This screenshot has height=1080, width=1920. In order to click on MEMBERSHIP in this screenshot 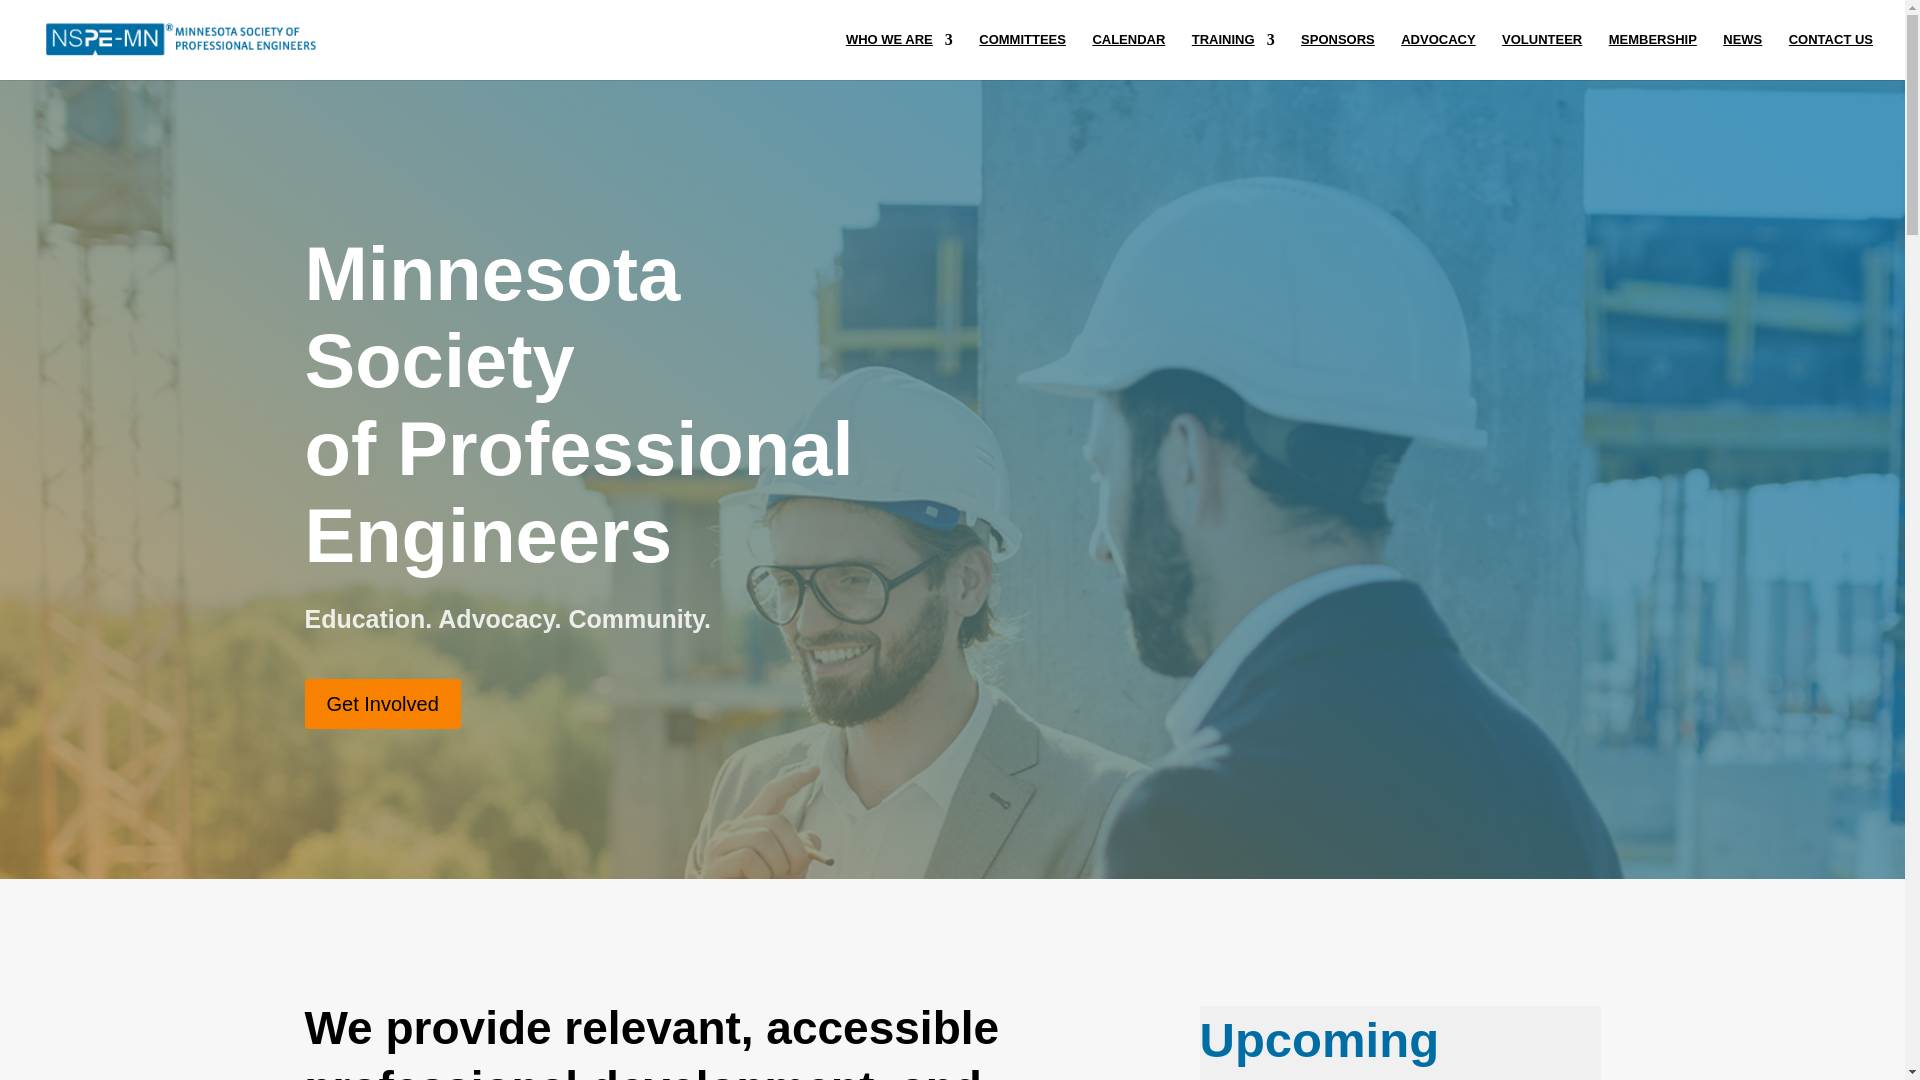, I will do `click(1652, 56)`.